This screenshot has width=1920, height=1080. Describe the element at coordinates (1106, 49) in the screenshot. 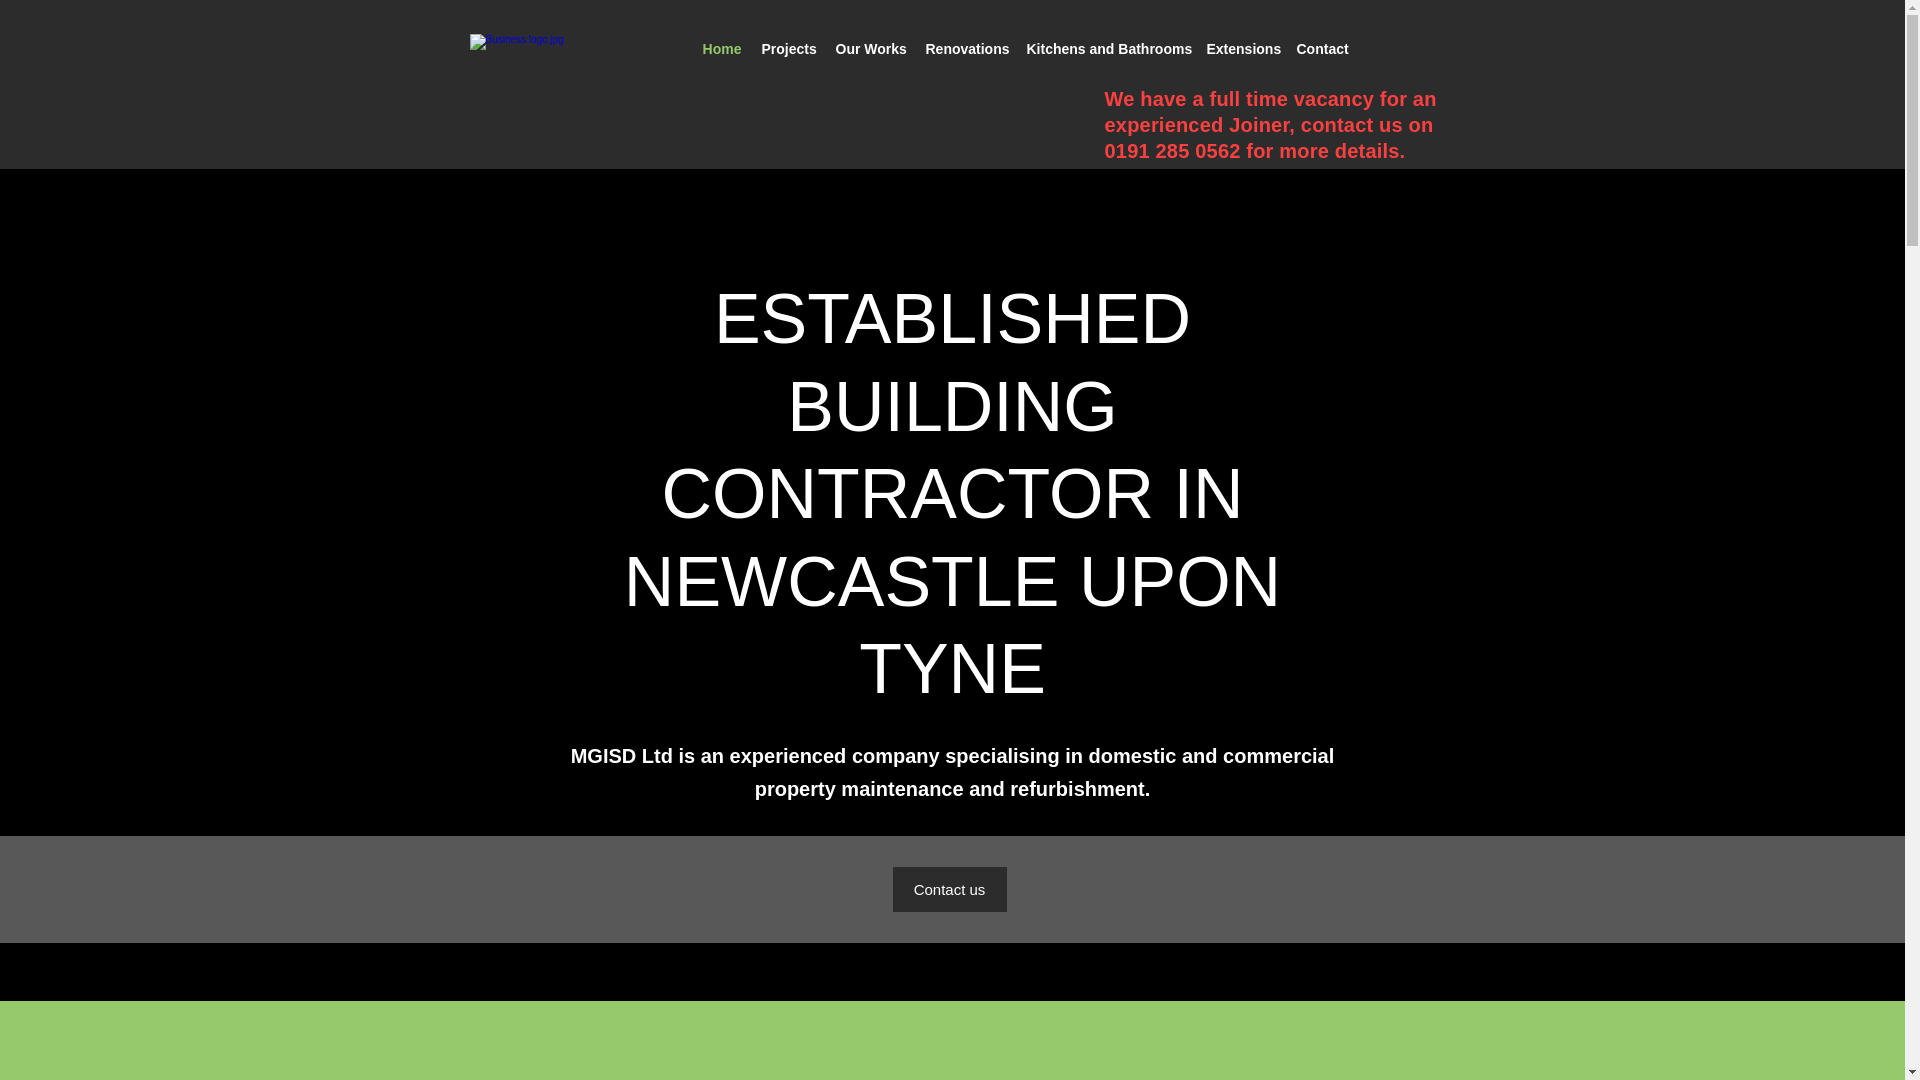

I see `Kitchens and Bathrooms` at that location.